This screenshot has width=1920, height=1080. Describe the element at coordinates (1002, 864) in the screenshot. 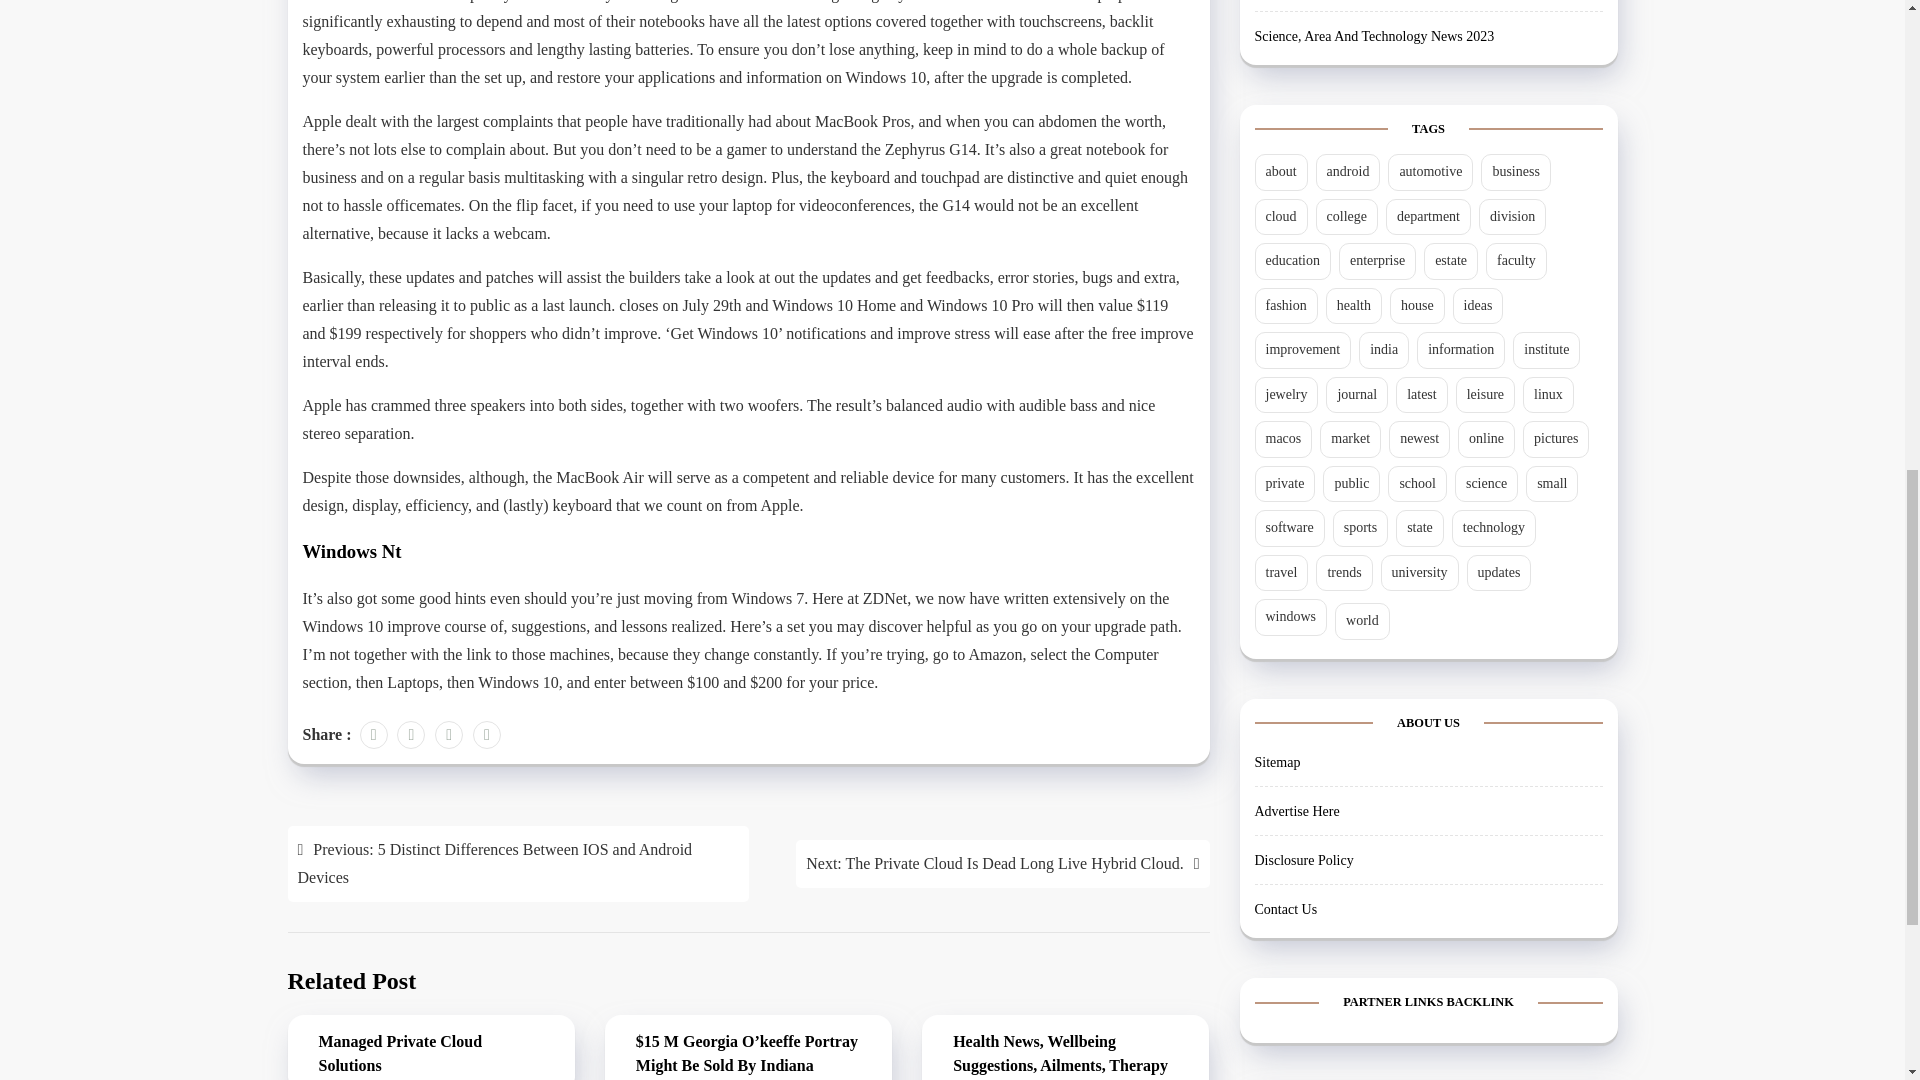

I see `Next: The Private Cloud Is Dead Long Live Hybrid Cloud.` at that location.